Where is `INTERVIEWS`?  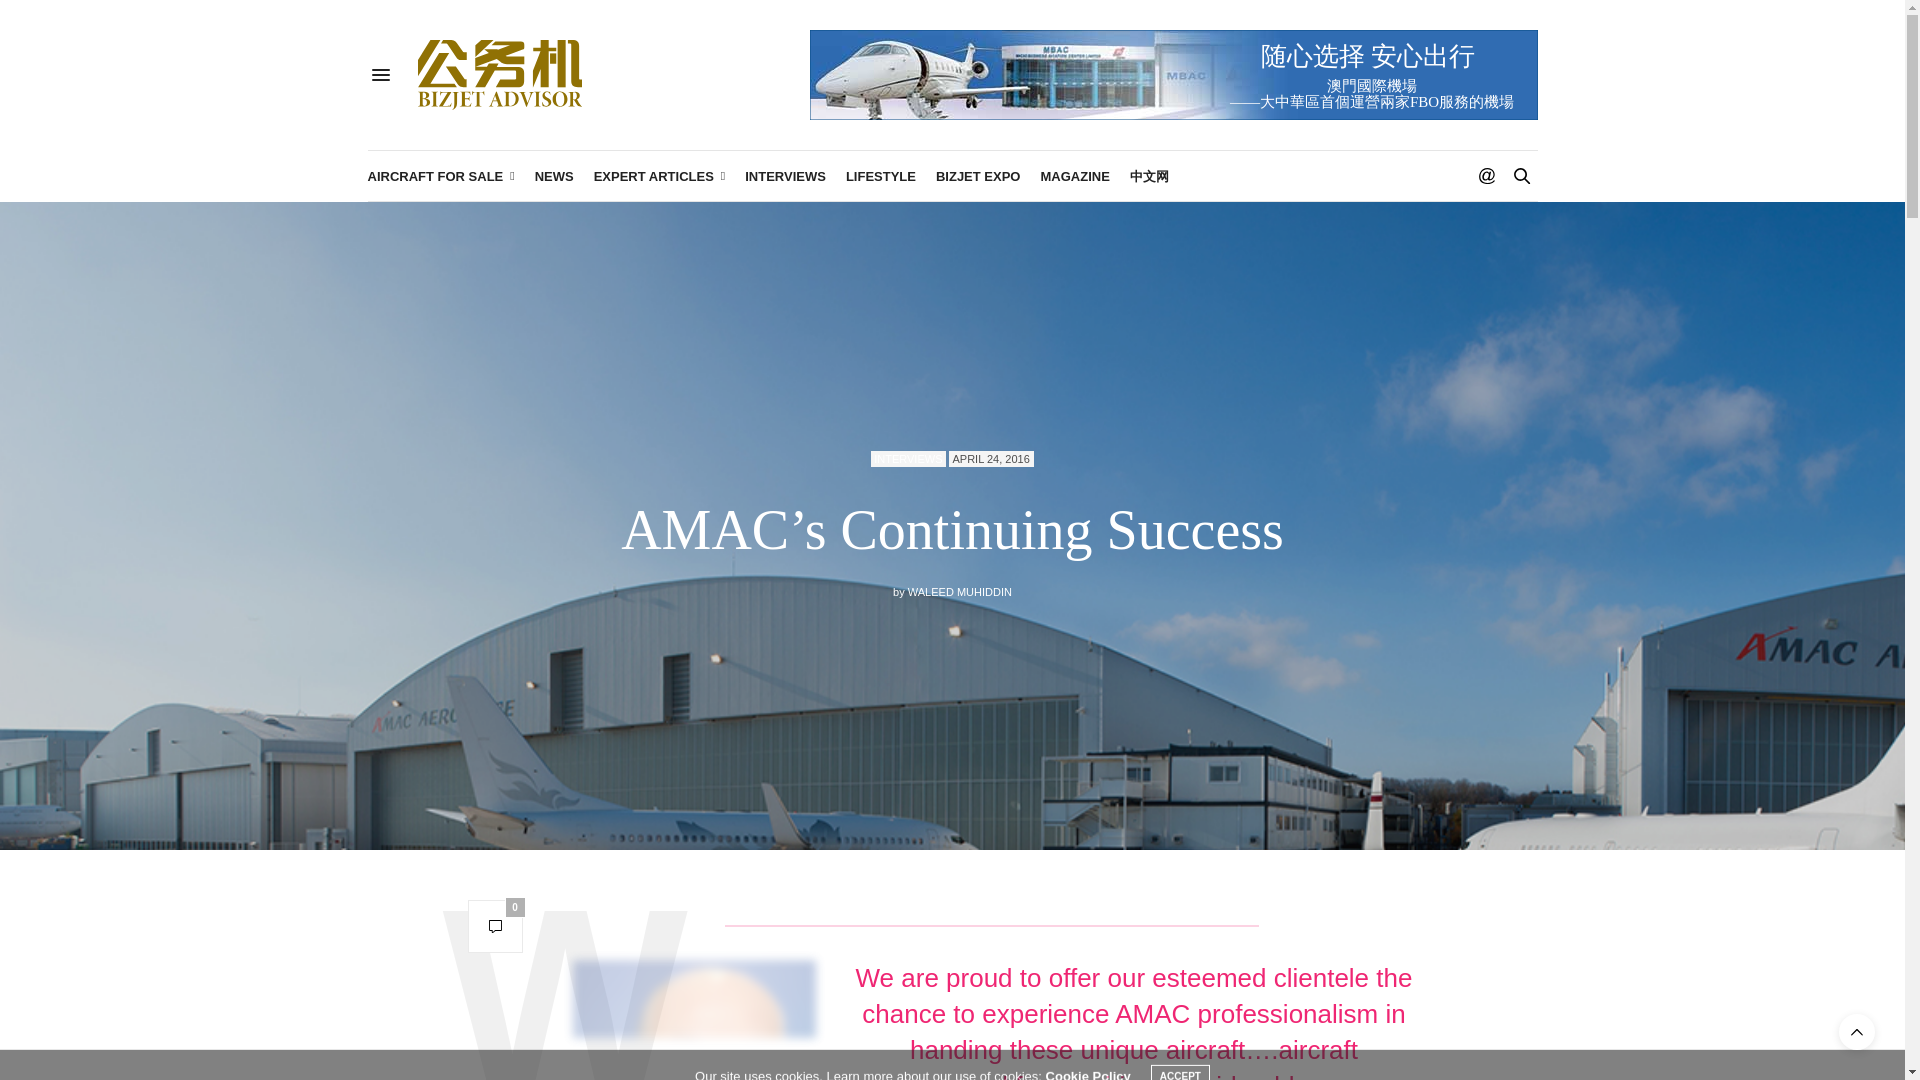 INTERVIEWS is located at coordinates (908, 458).